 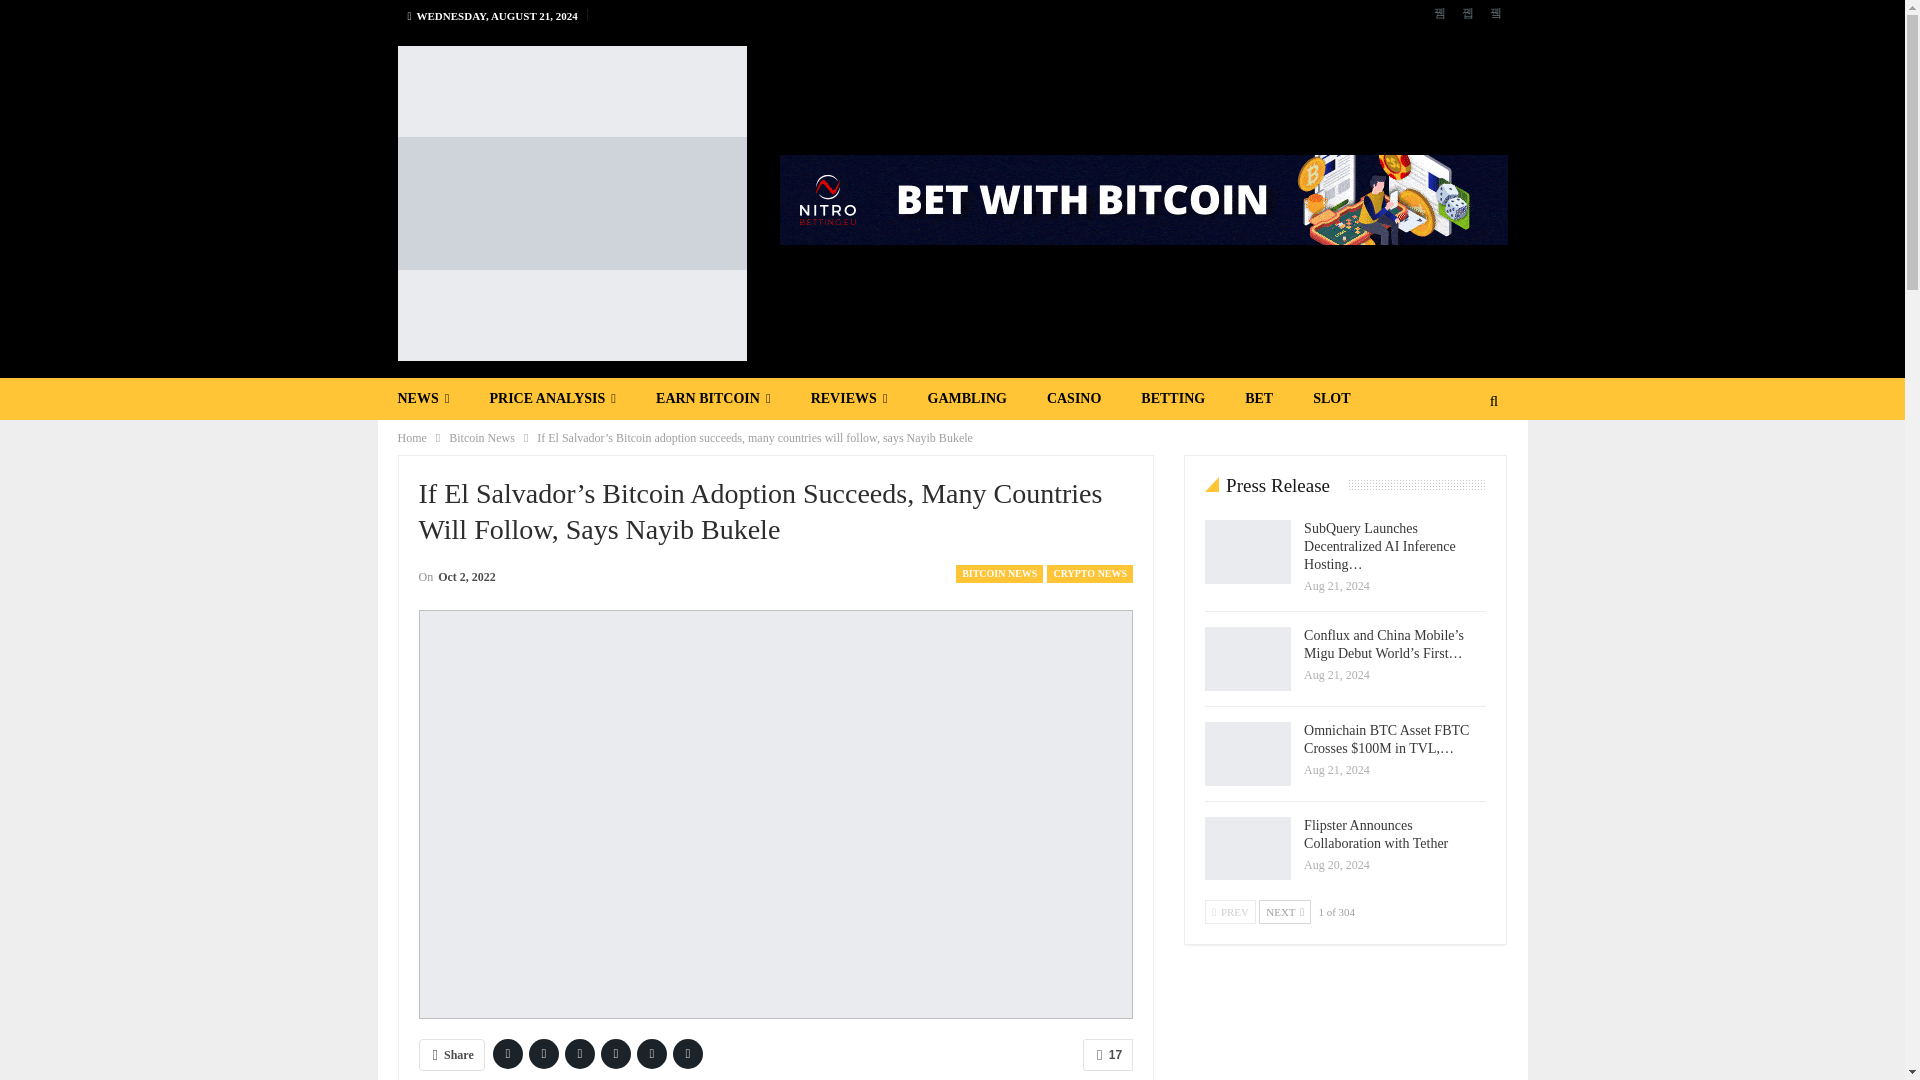 I want to click on EARN BITCOIN, so click(x=713, y=399).